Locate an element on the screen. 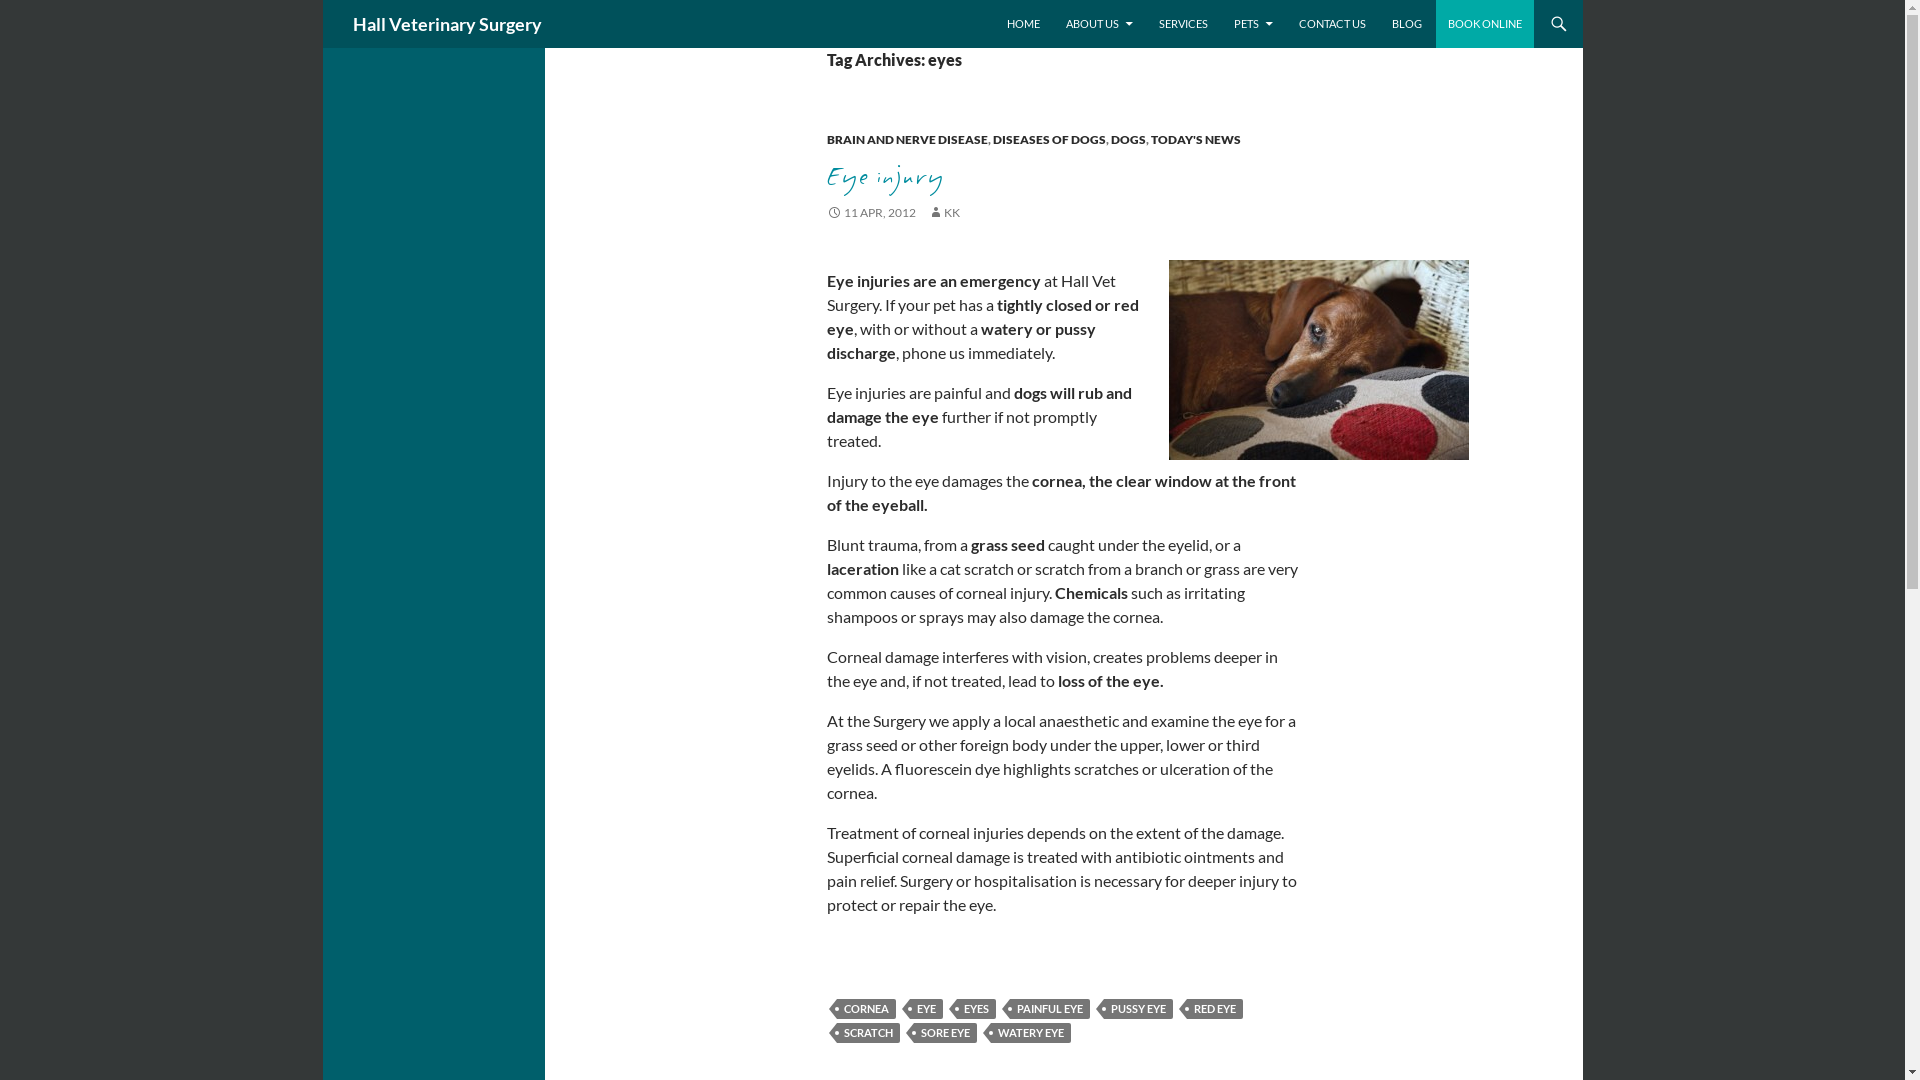 The width and height of the screenshot is (1920, 1080). ABOUT US is located at coordinates (1100, 24).